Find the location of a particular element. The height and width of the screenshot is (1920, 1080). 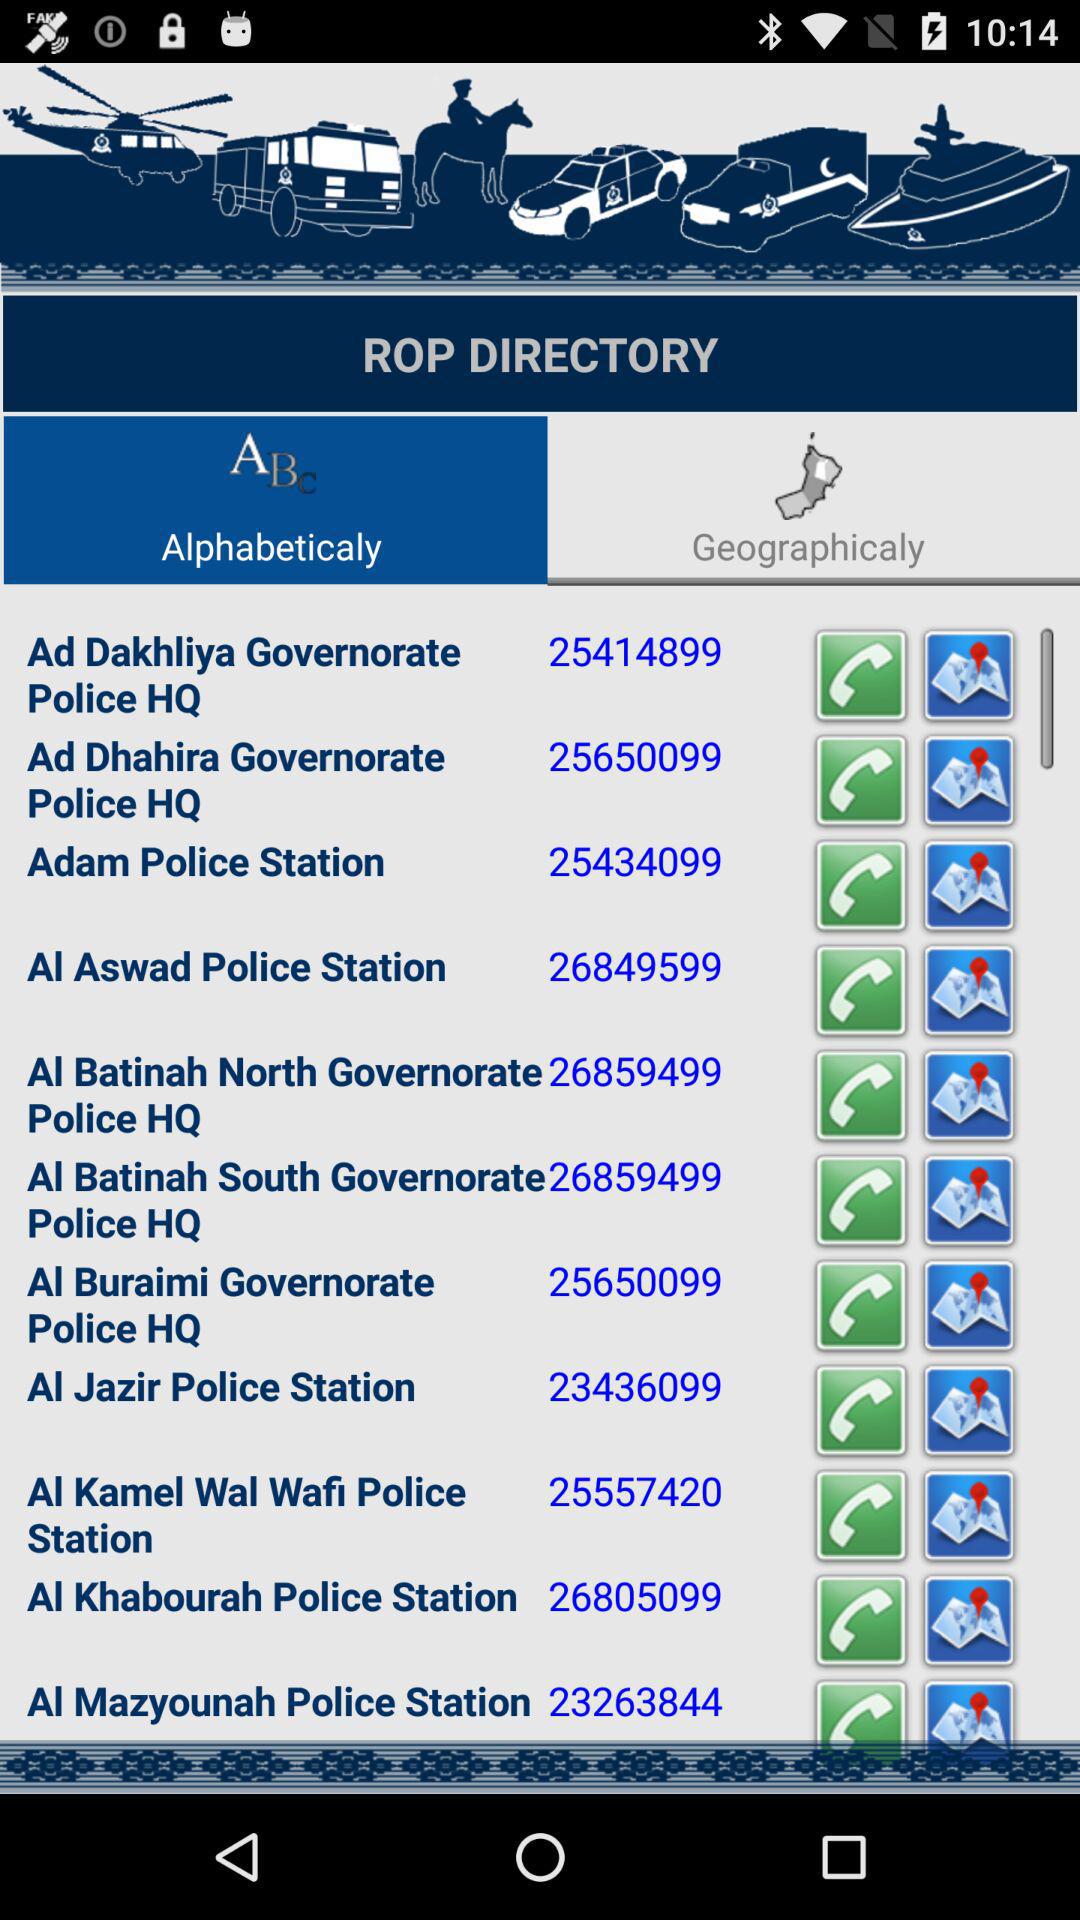

call number is located at coordinates (861, 1202).